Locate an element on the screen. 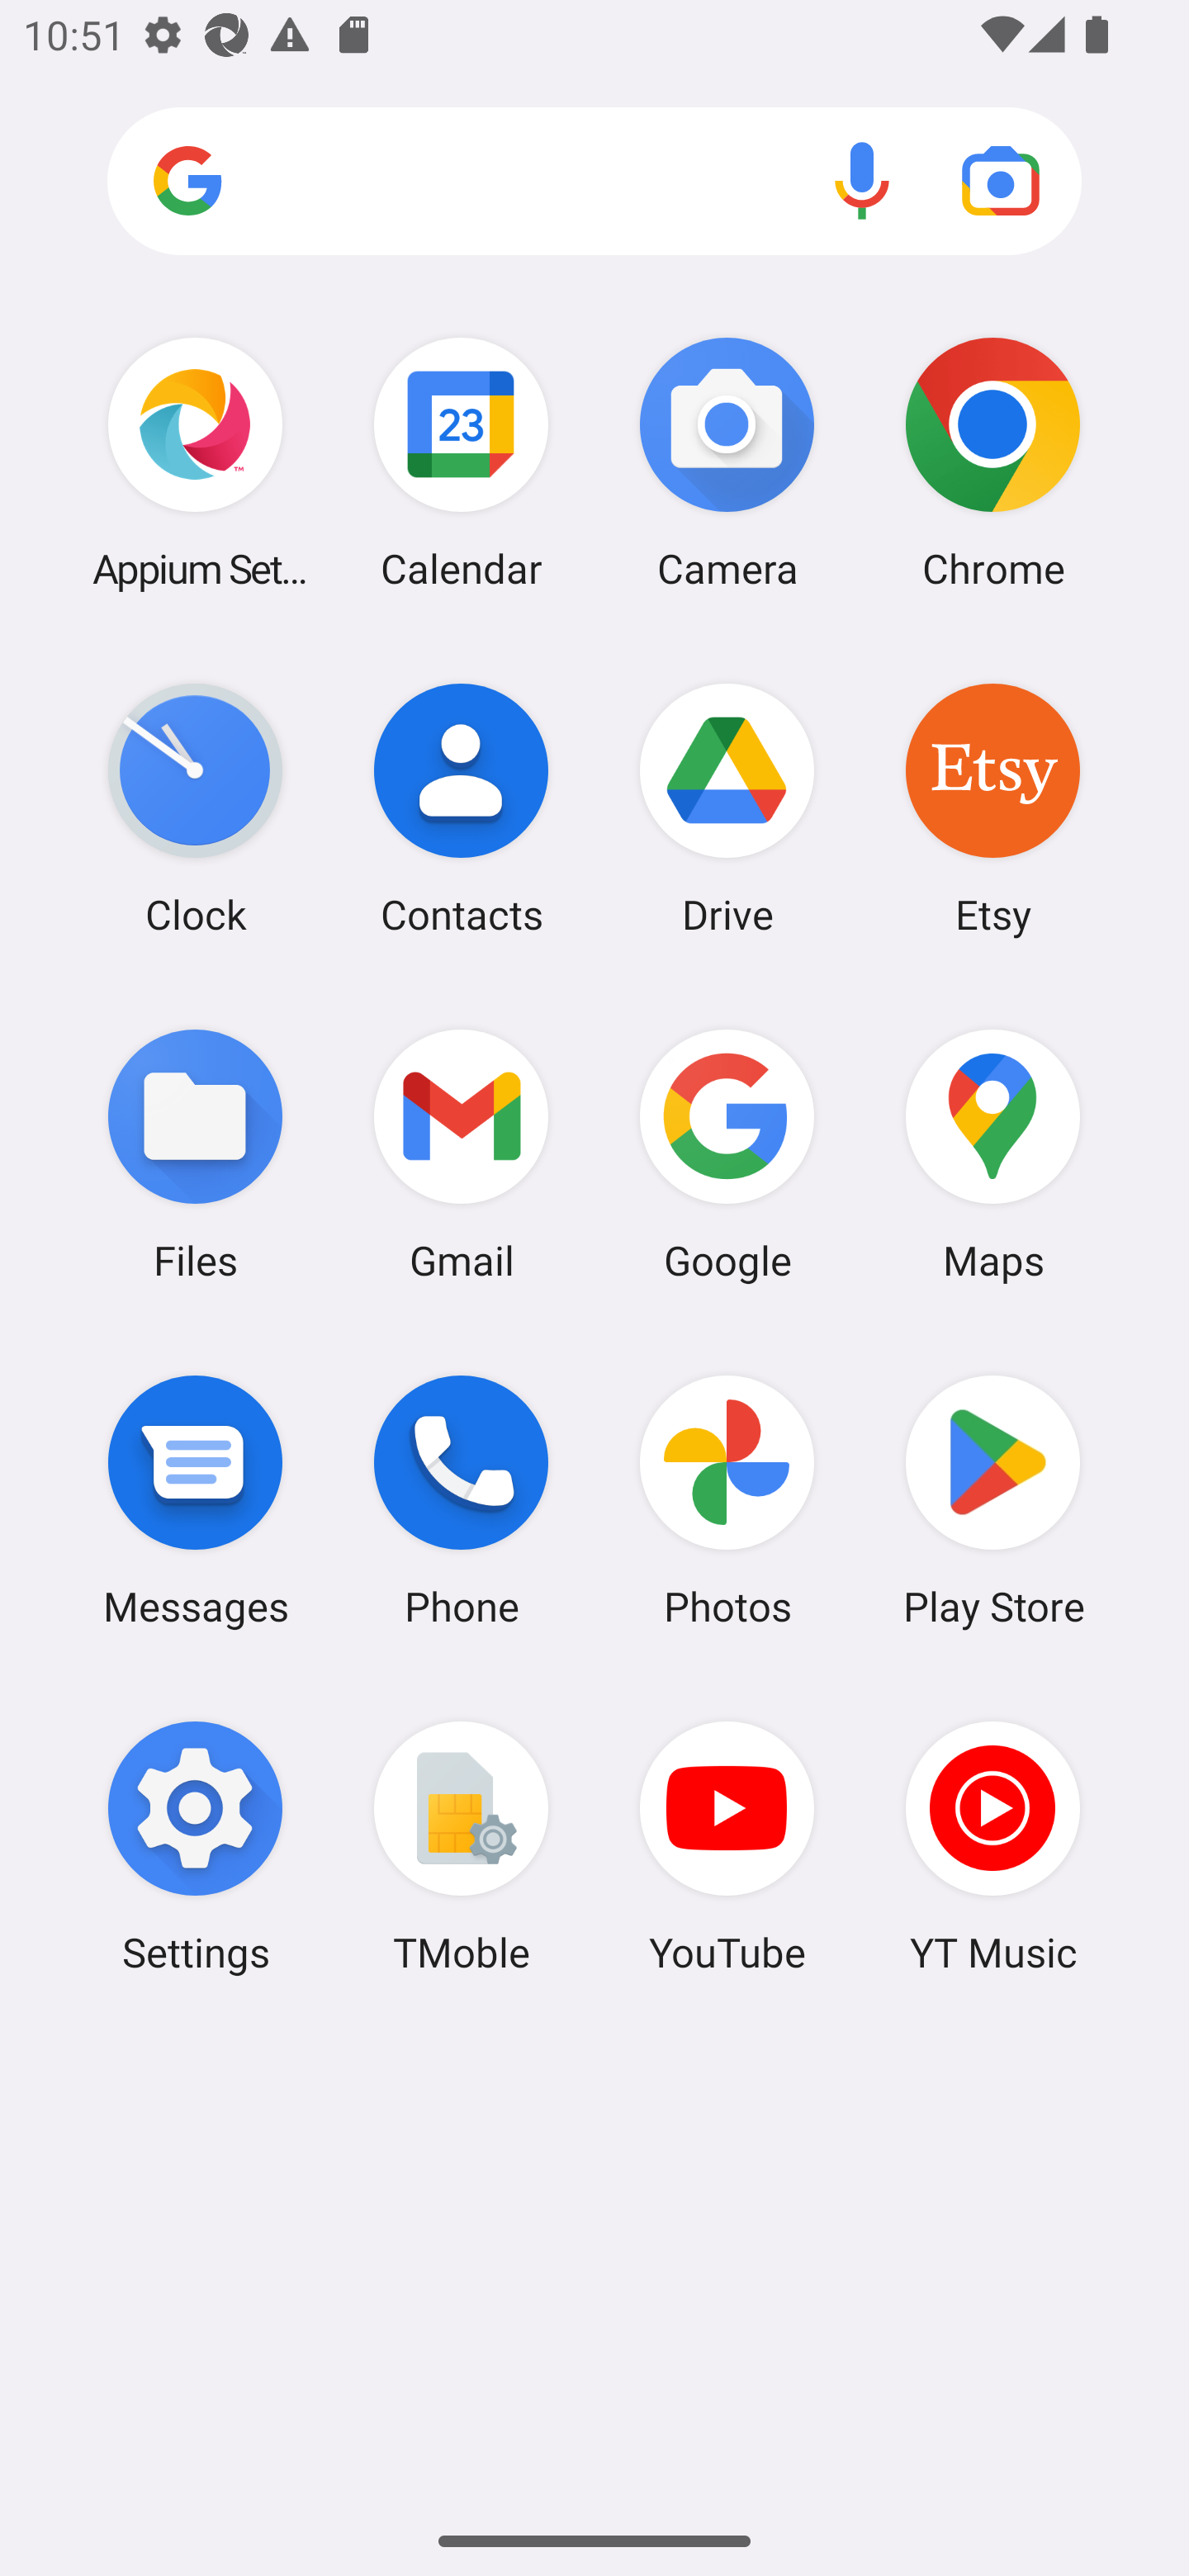 The image size is (1189, 2576). Gmail is located at coordinates (461, 1153).